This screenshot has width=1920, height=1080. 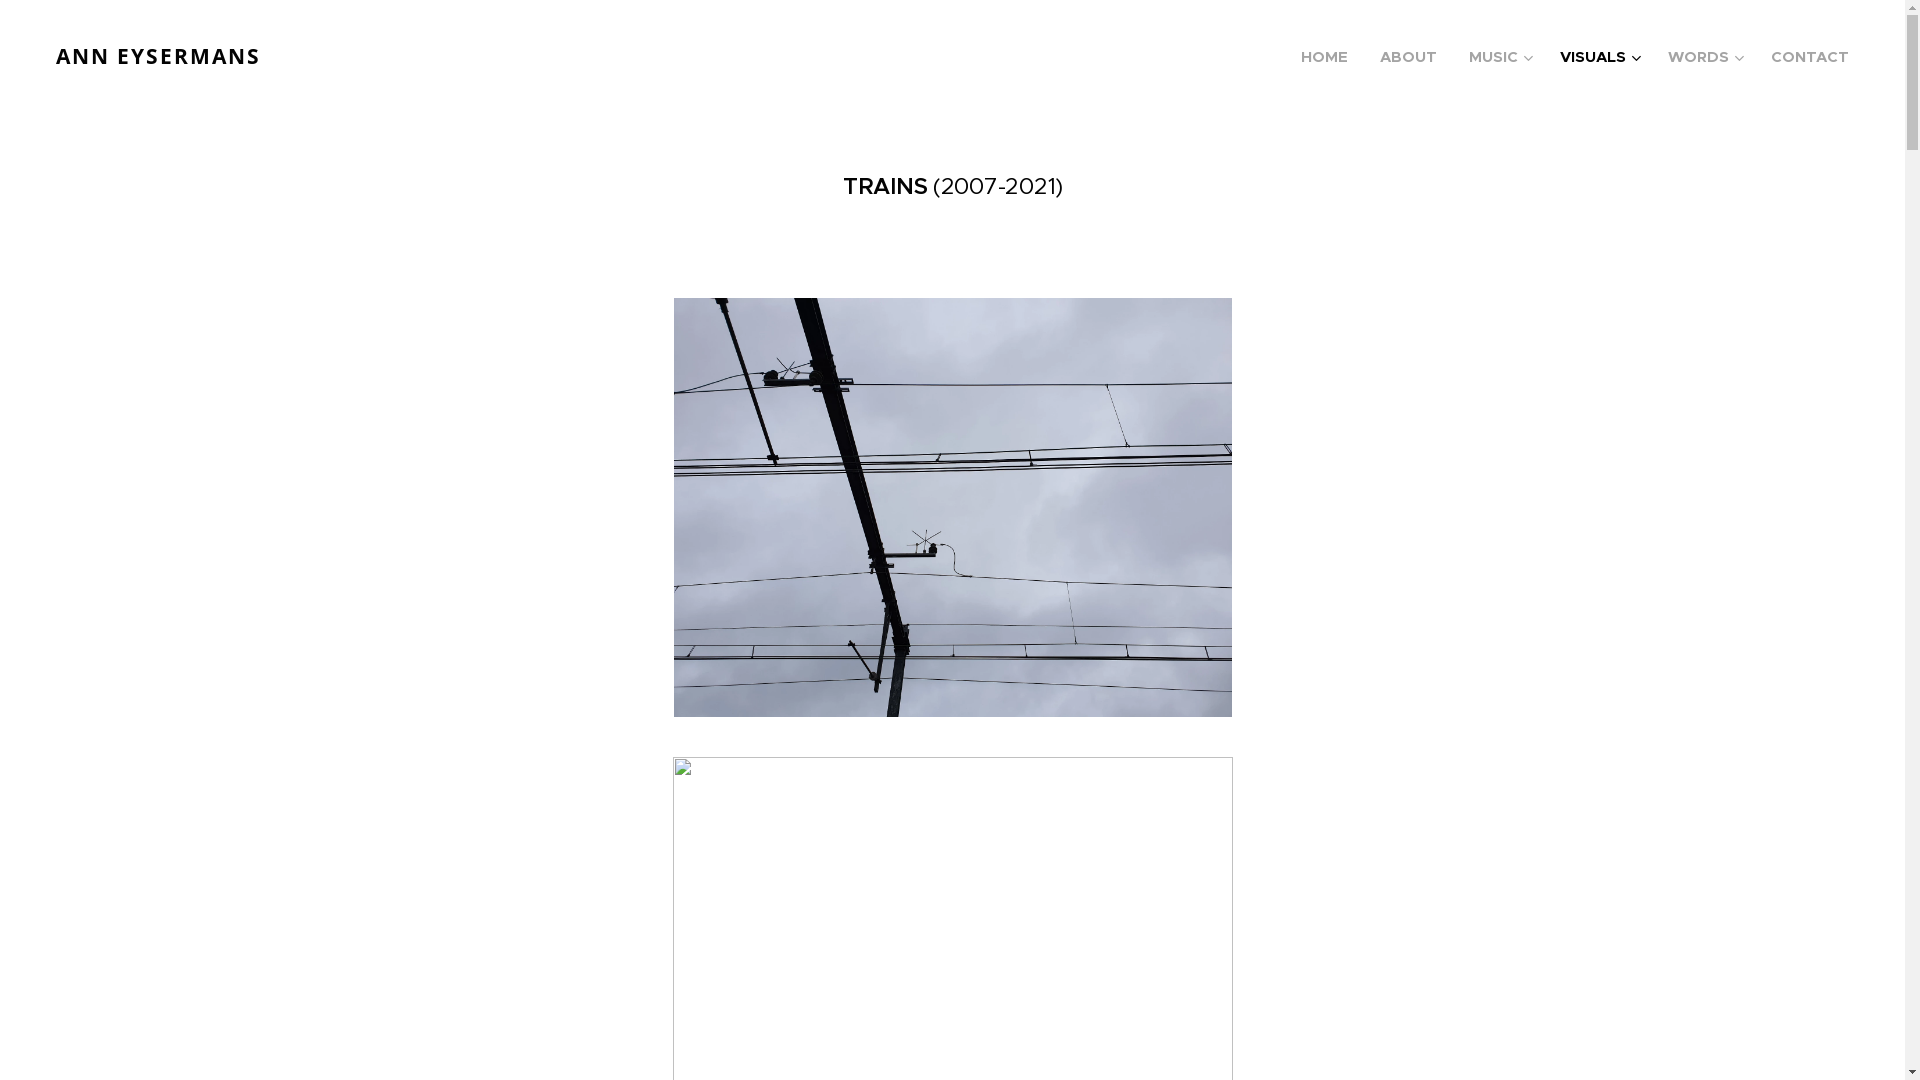 What do you see at coordinates (1330, 57) in the screenshot?
I see `HOME` at bounding box center [1330, 57].